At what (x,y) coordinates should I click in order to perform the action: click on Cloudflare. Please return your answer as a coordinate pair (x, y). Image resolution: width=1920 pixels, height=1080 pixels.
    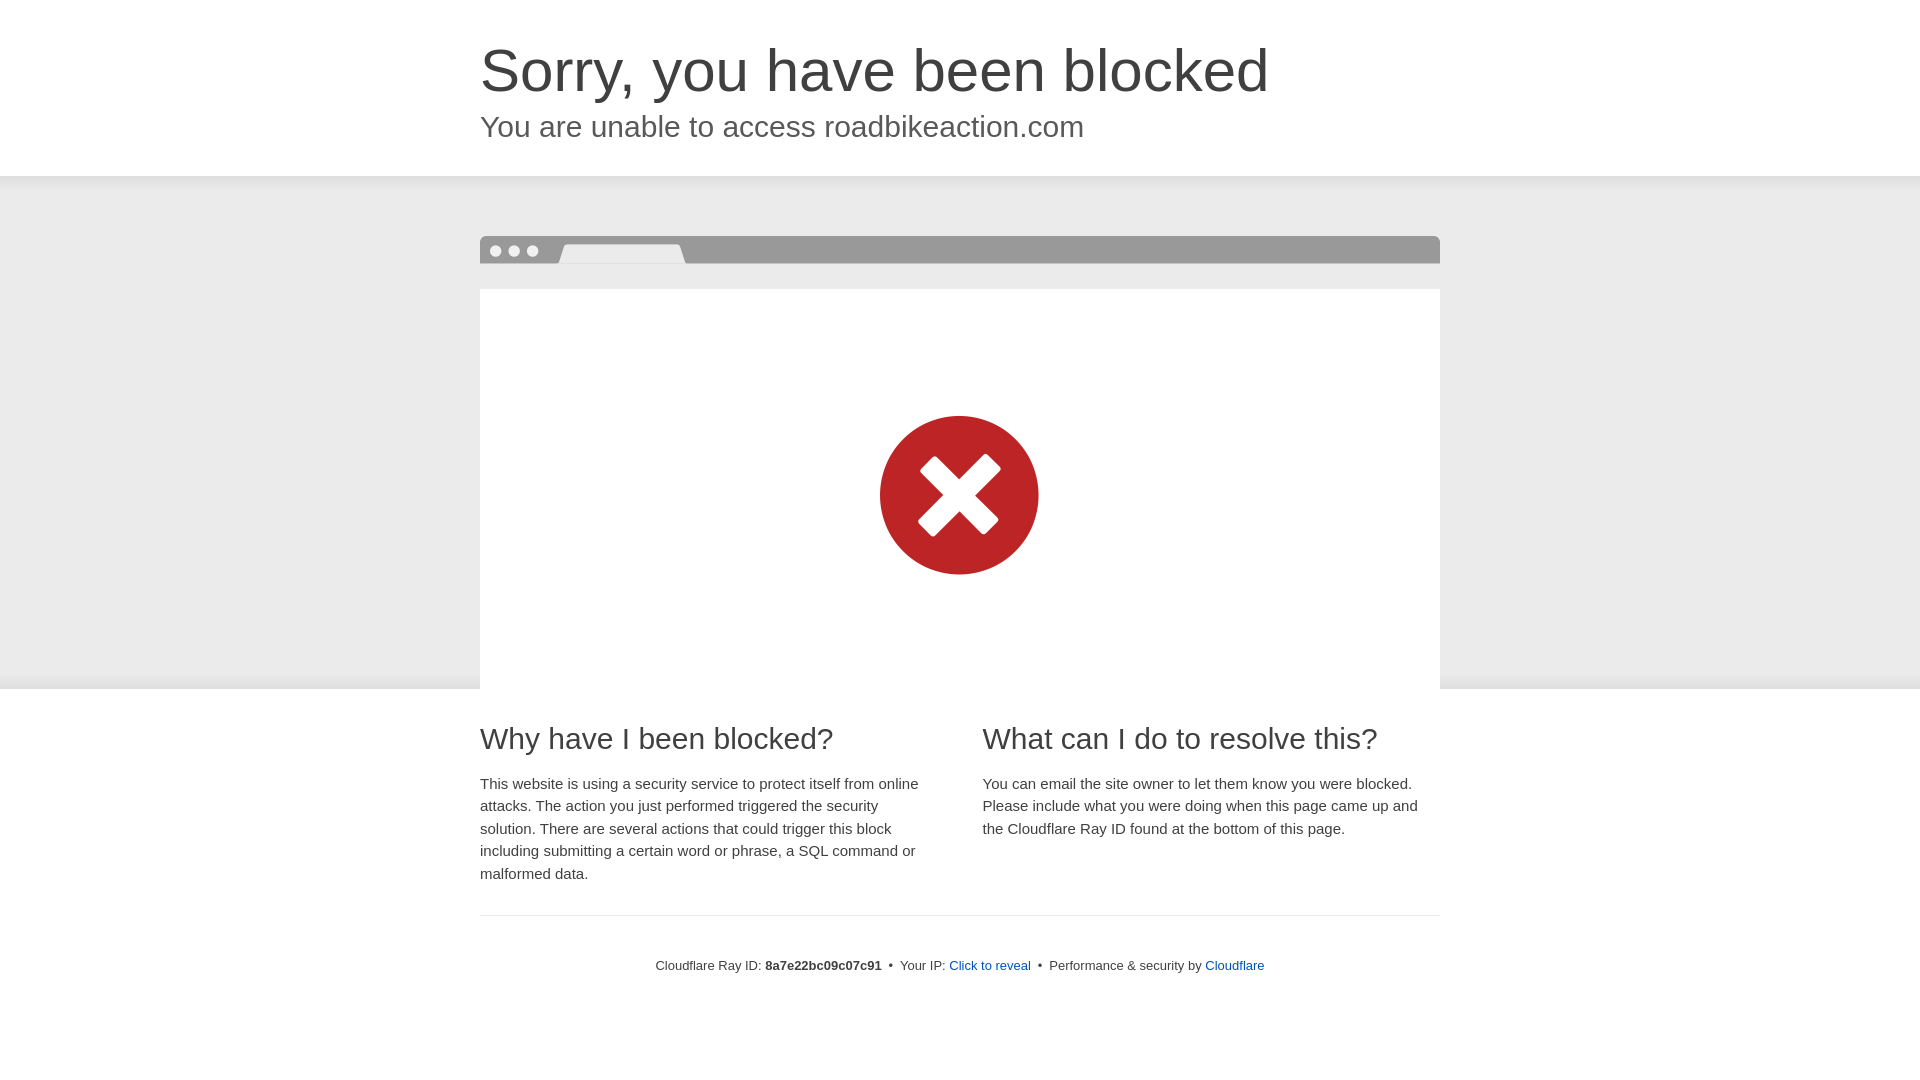
    Looking at the image, I should click on (1234, 965).